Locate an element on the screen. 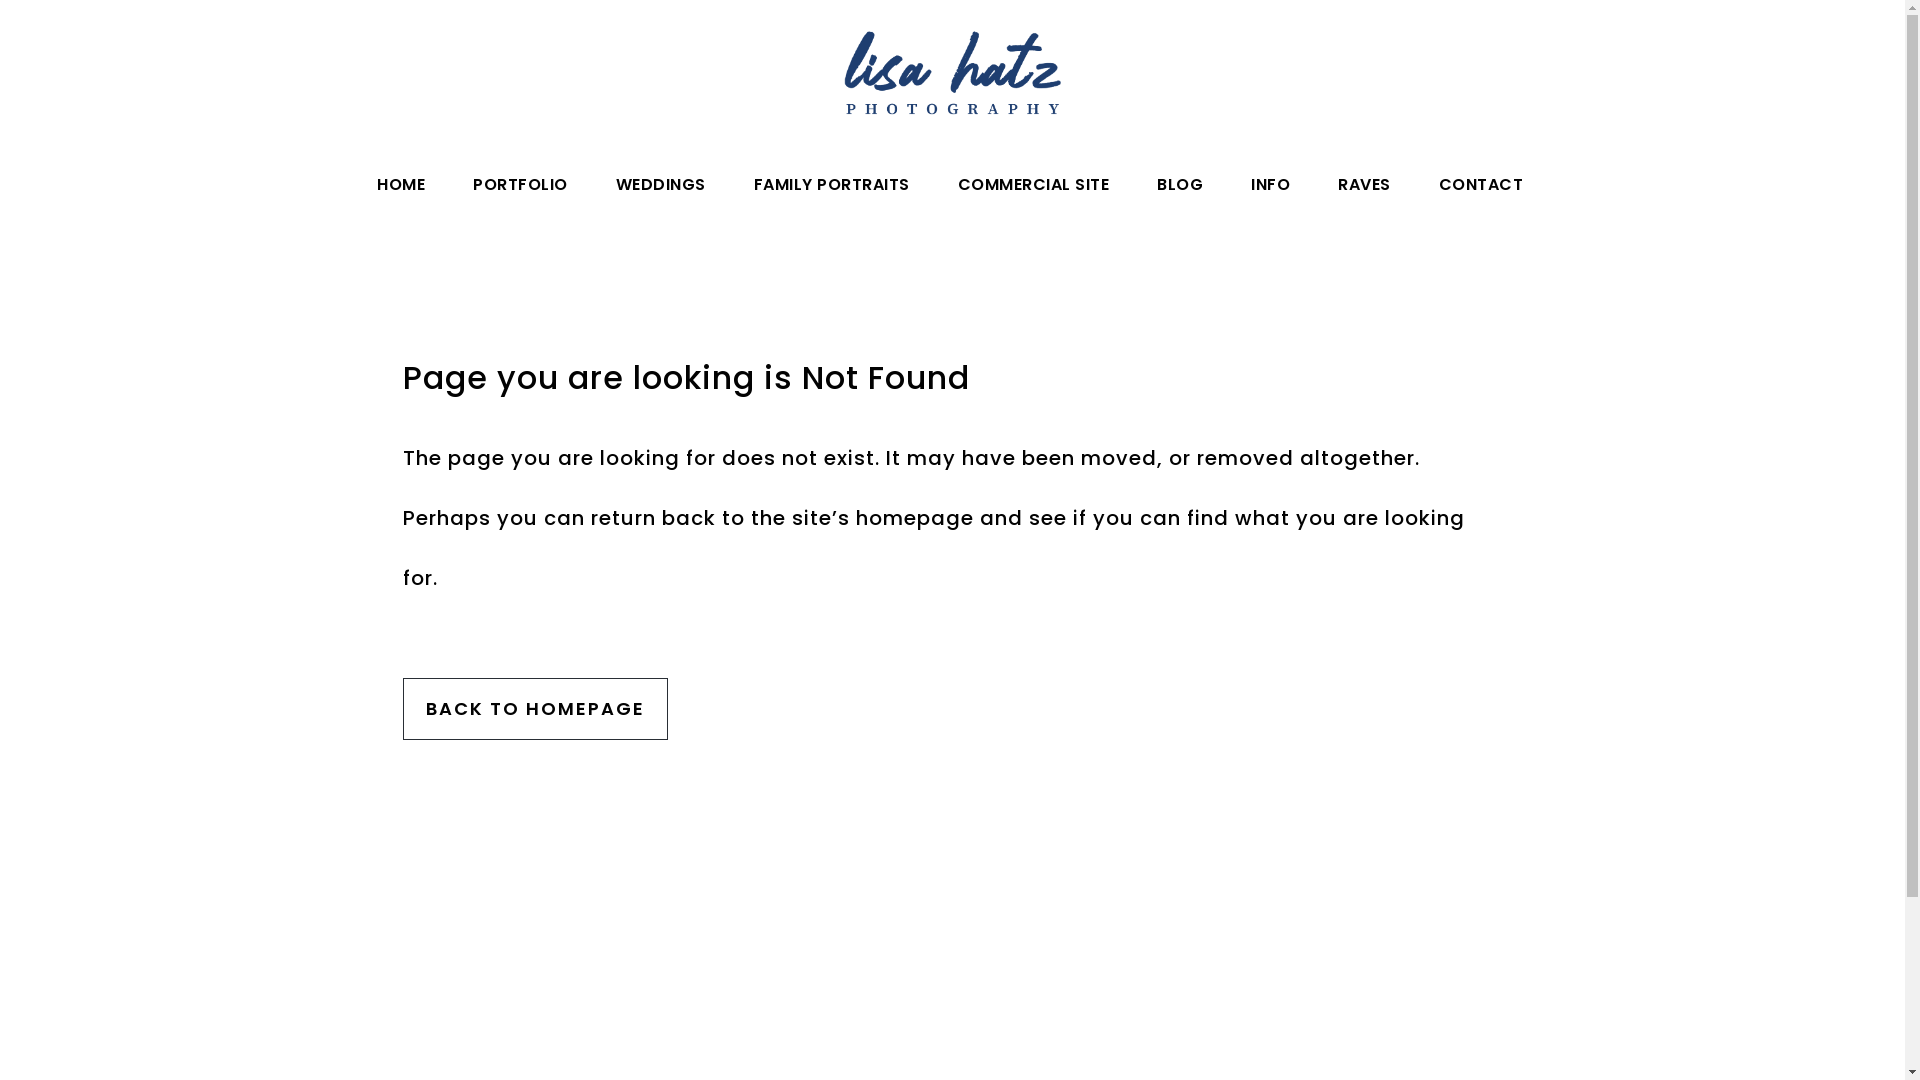 Image resolution: width=1920 pixels, height=1080 pixels. PORTFOLIO is located at coordinates (520, 185).